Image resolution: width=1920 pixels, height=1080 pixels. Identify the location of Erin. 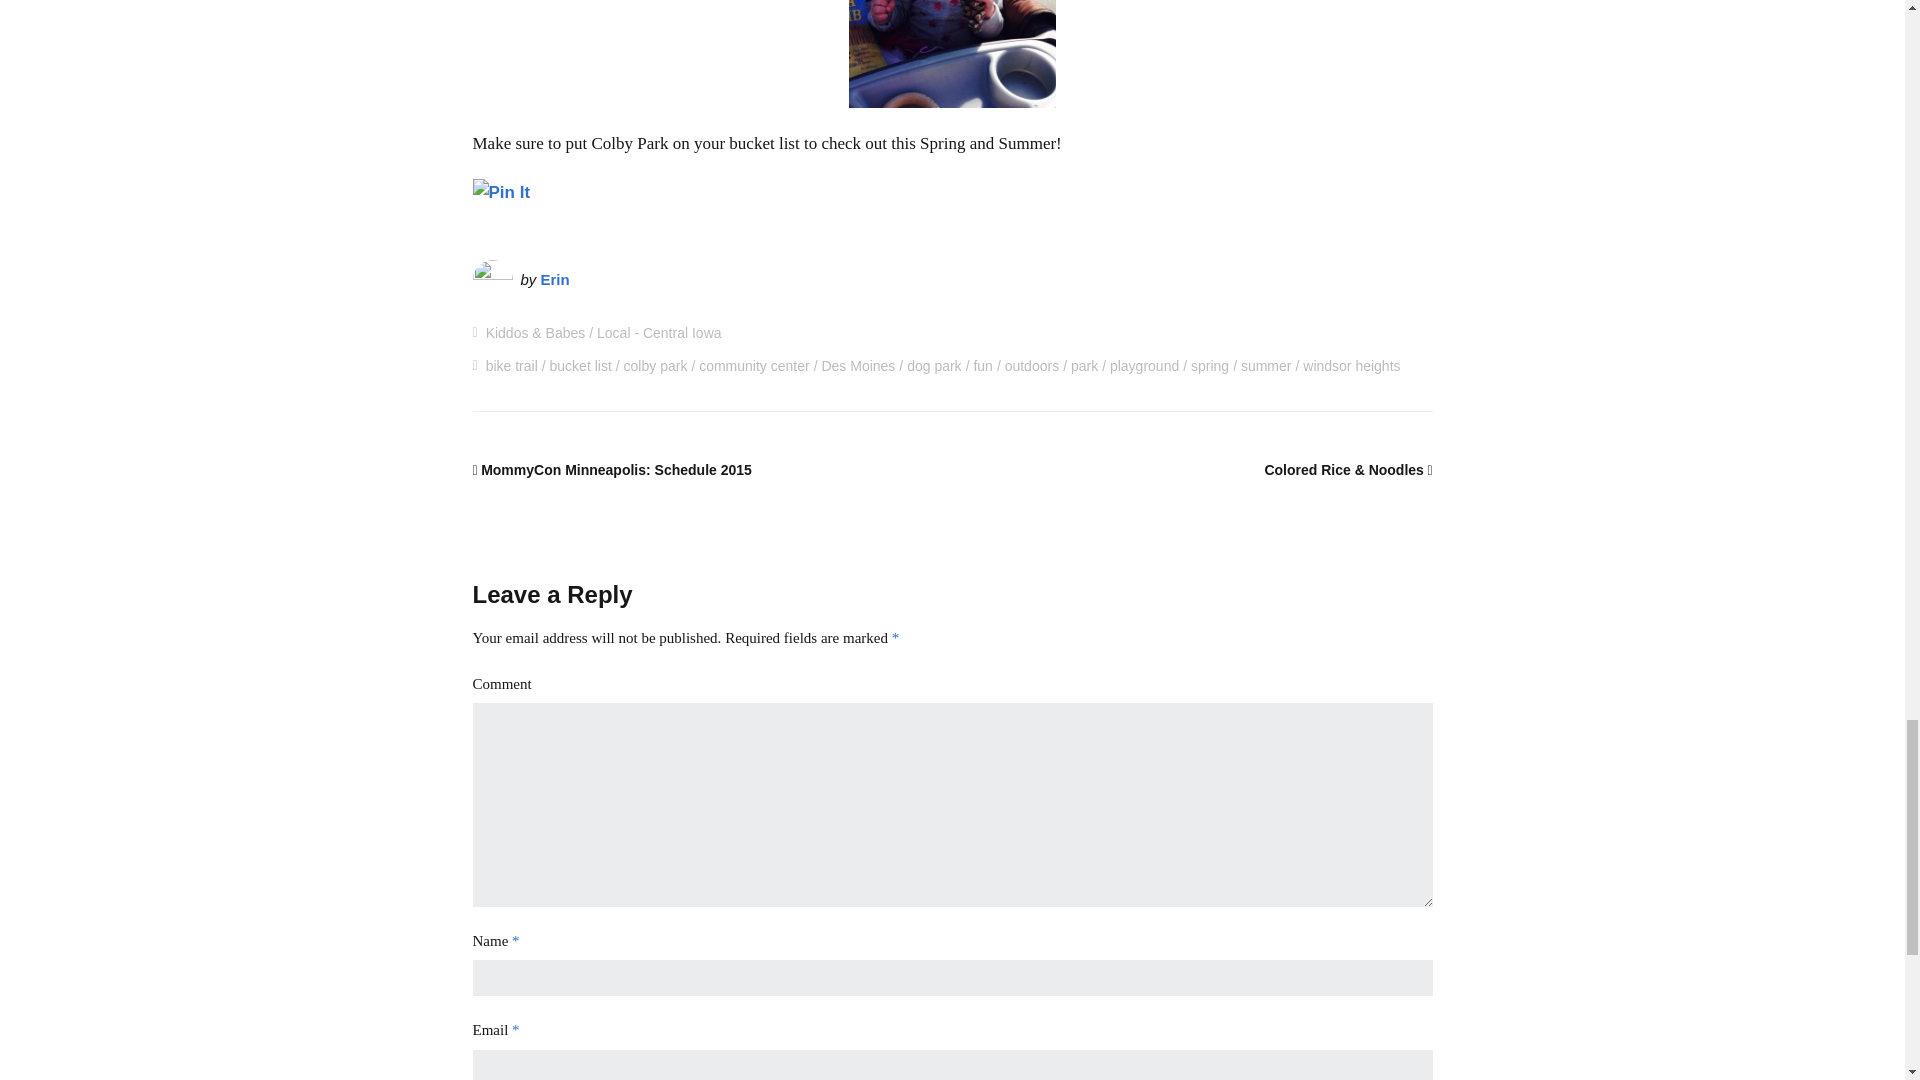
(556, 280).